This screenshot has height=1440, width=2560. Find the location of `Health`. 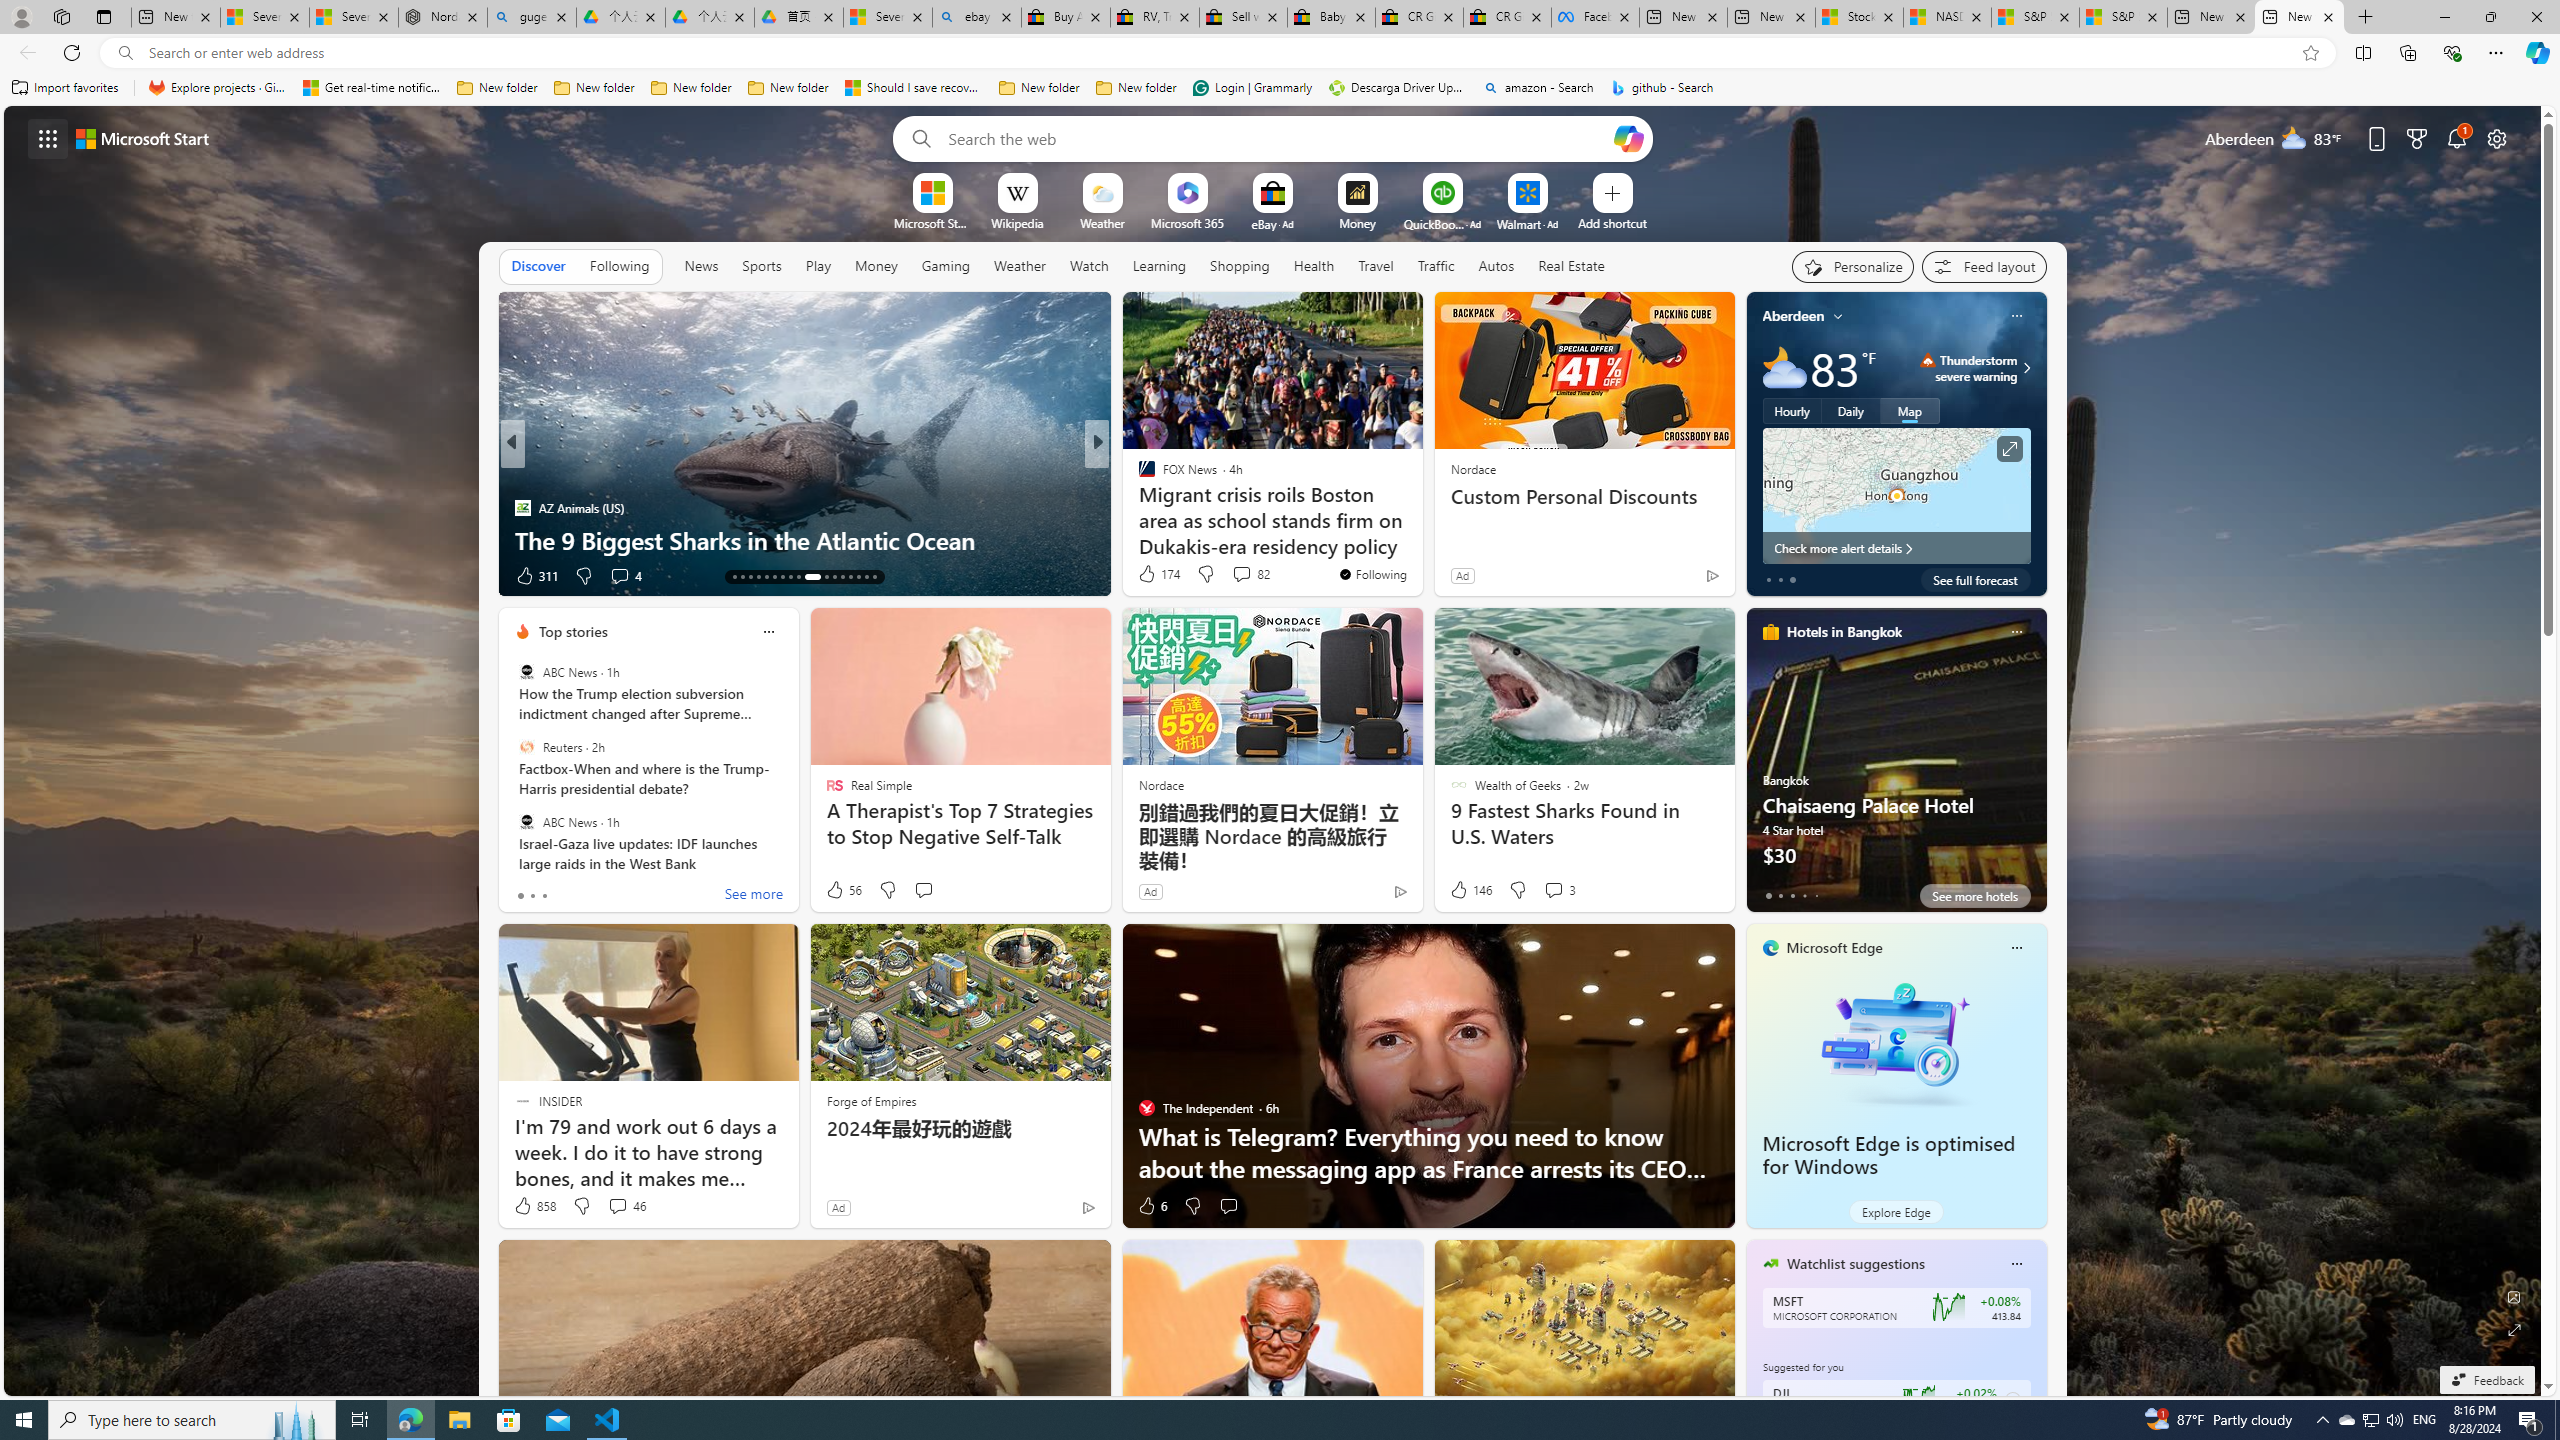

Health is located at coordinates (1313, 265).